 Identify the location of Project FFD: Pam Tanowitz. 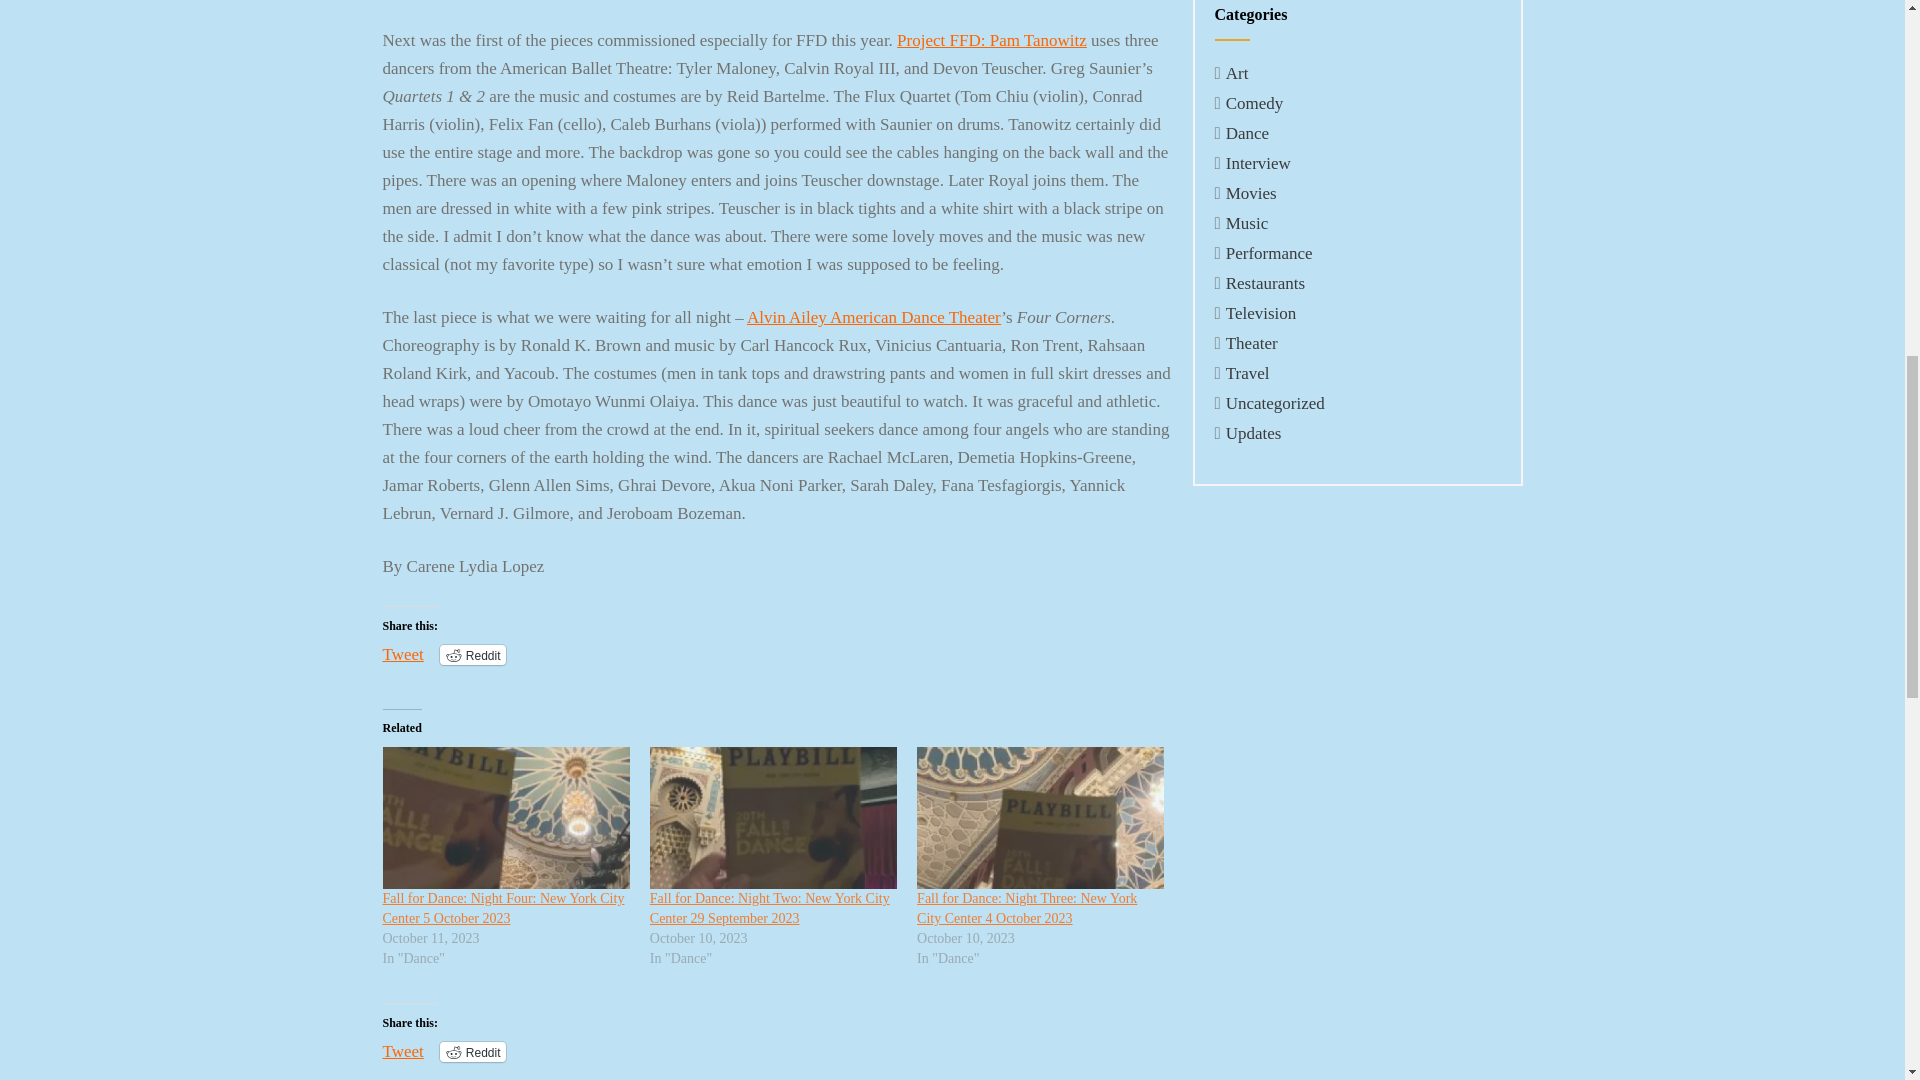
(991, 40).